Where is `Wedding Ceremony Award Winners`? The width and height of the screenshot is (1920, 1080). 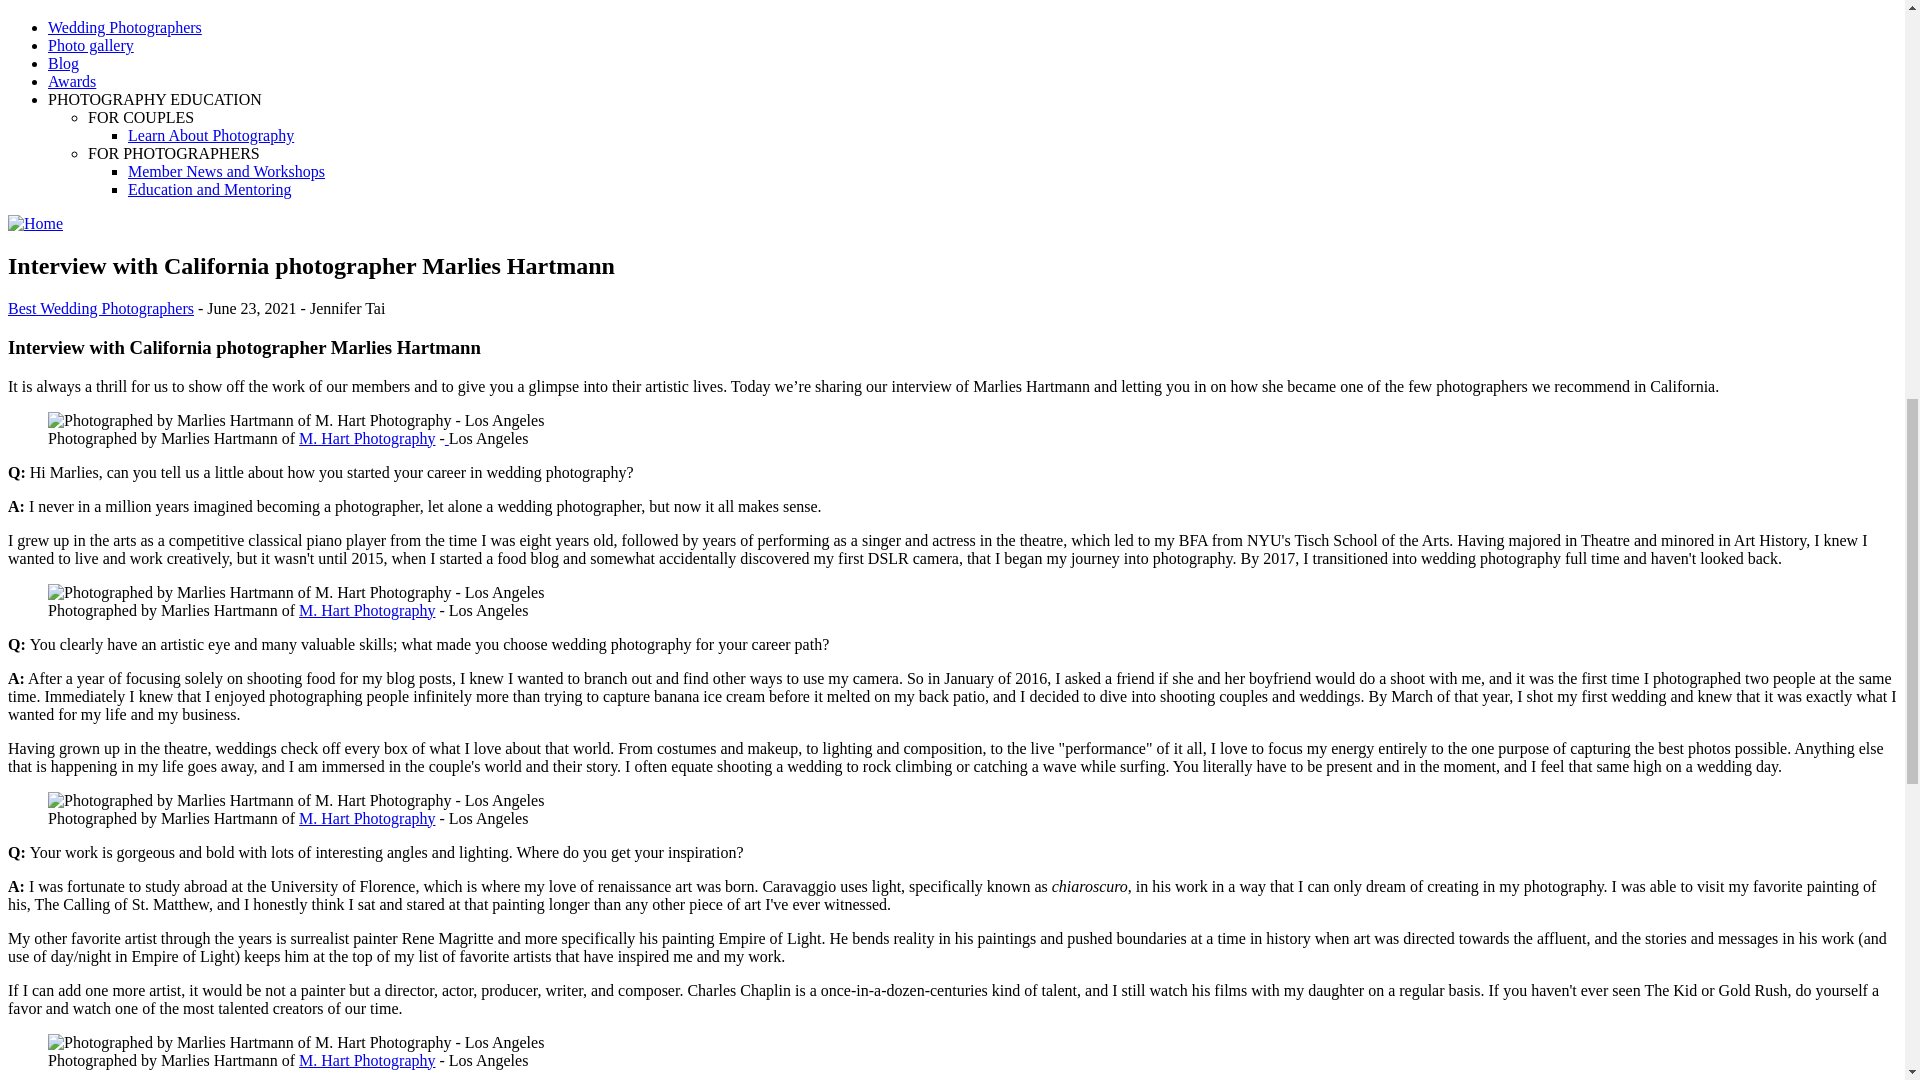 Wedding Ceremony Award Winners is located at coordinates (72, 81).